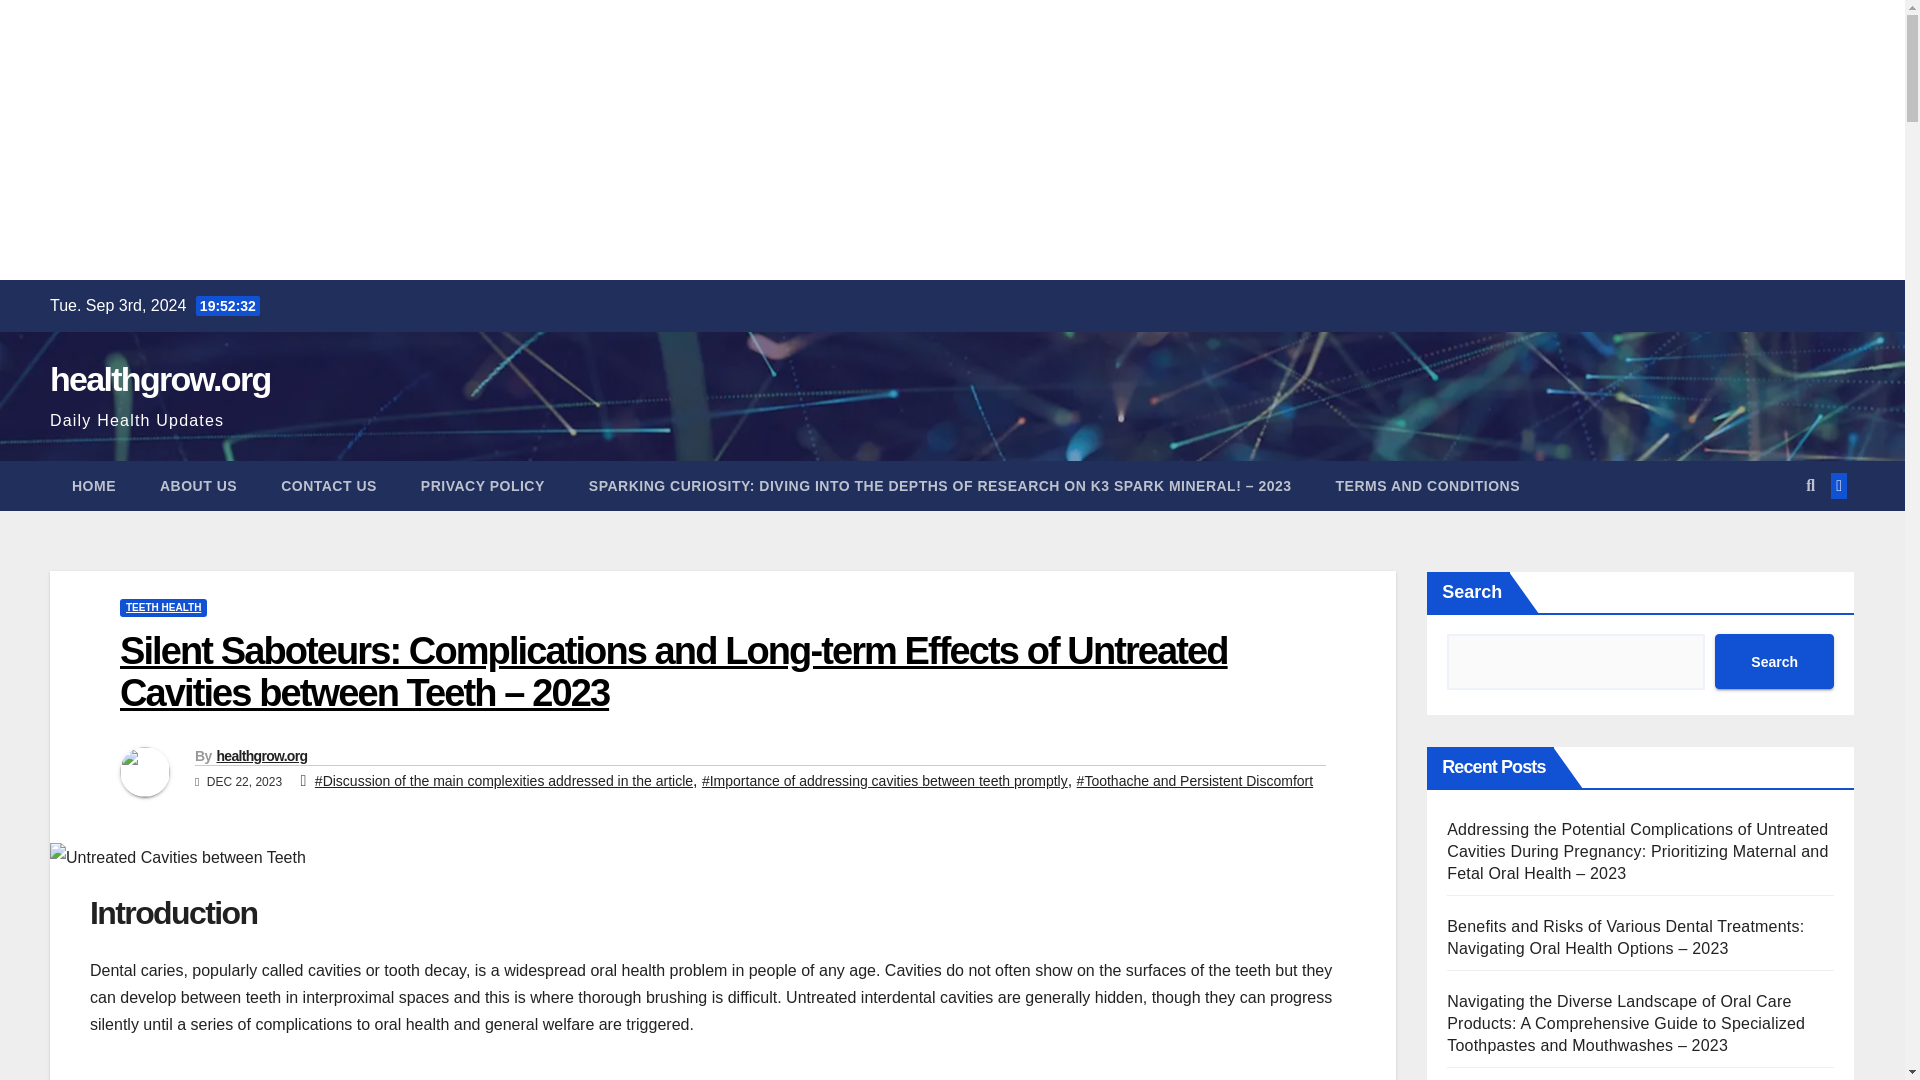 This screenshot has width=1920, height=1080. Describe the element at coordinates (1427, 486) in the screenshot. I see `TERMS AND CONDITIONS` at that location.